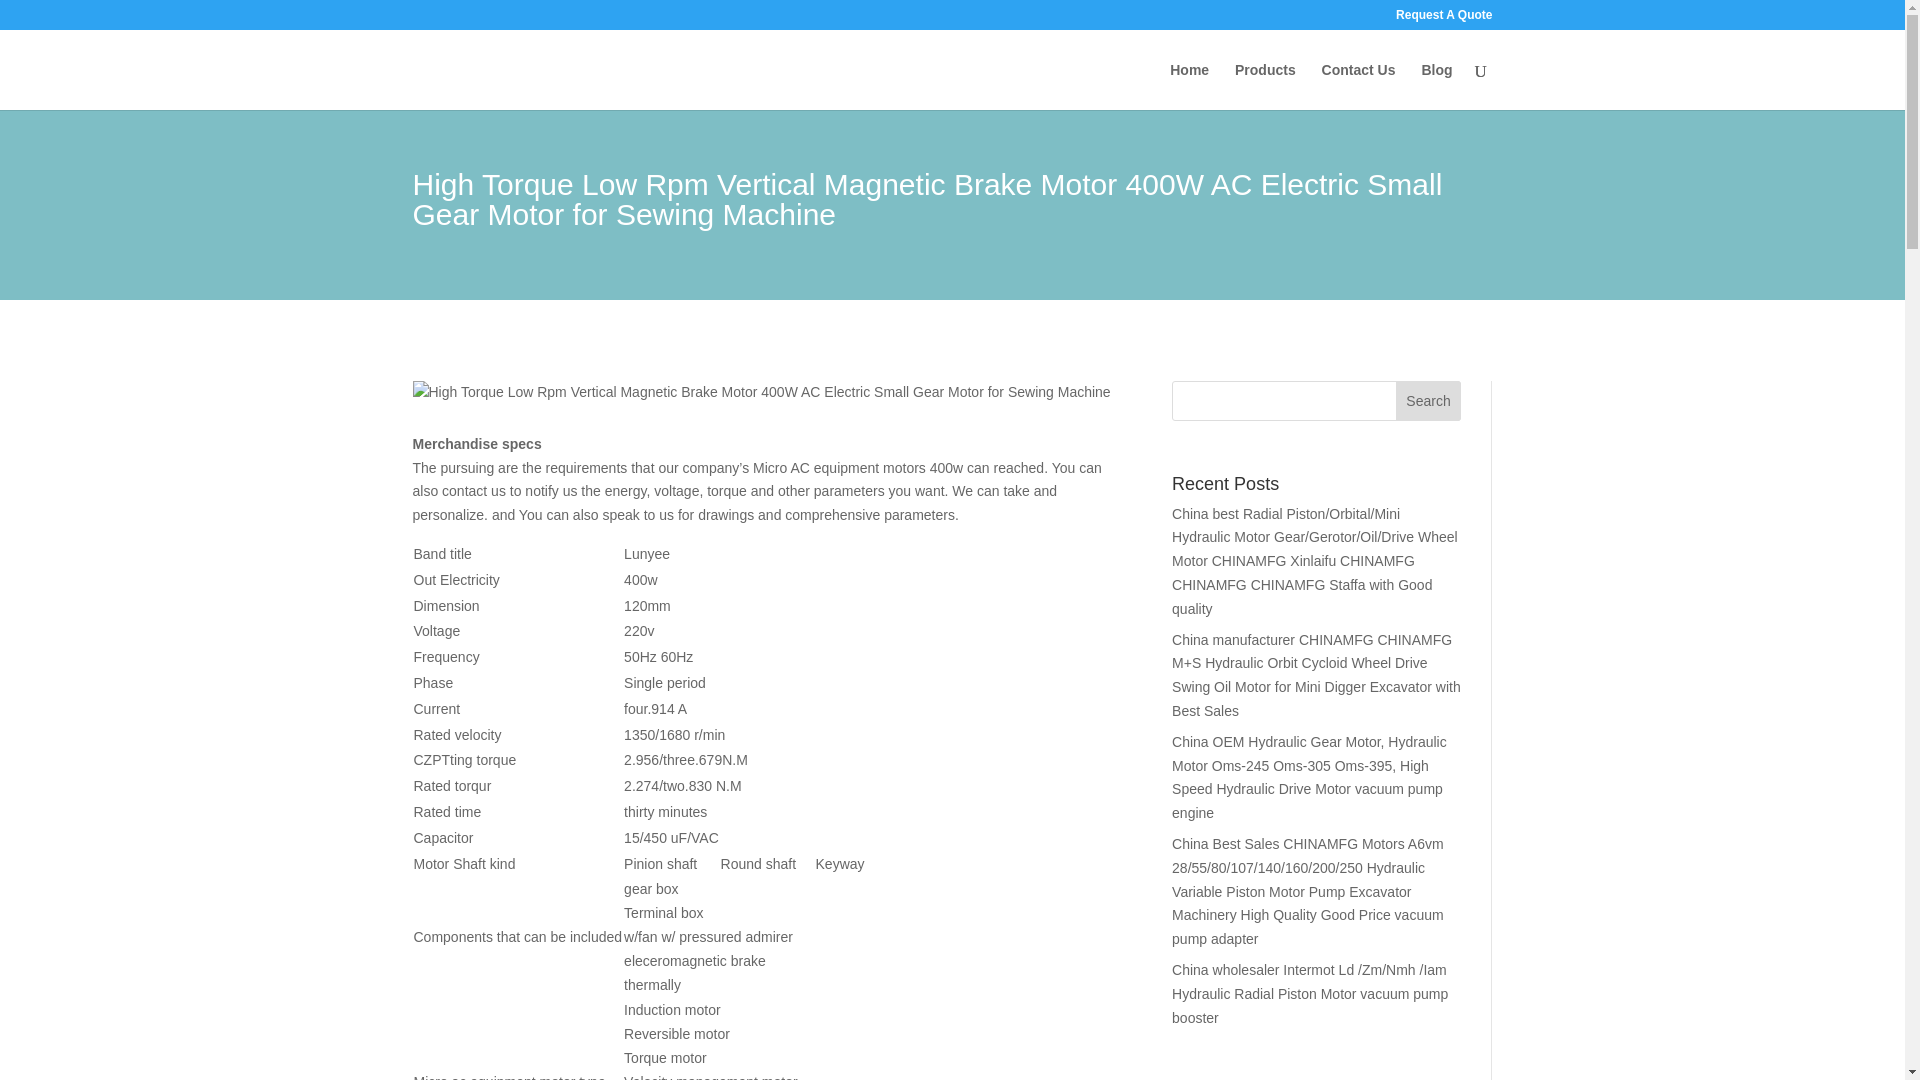  Describe the element at coordinates (1358, 86) in the screenshot. I see `Contact Us` at that location.